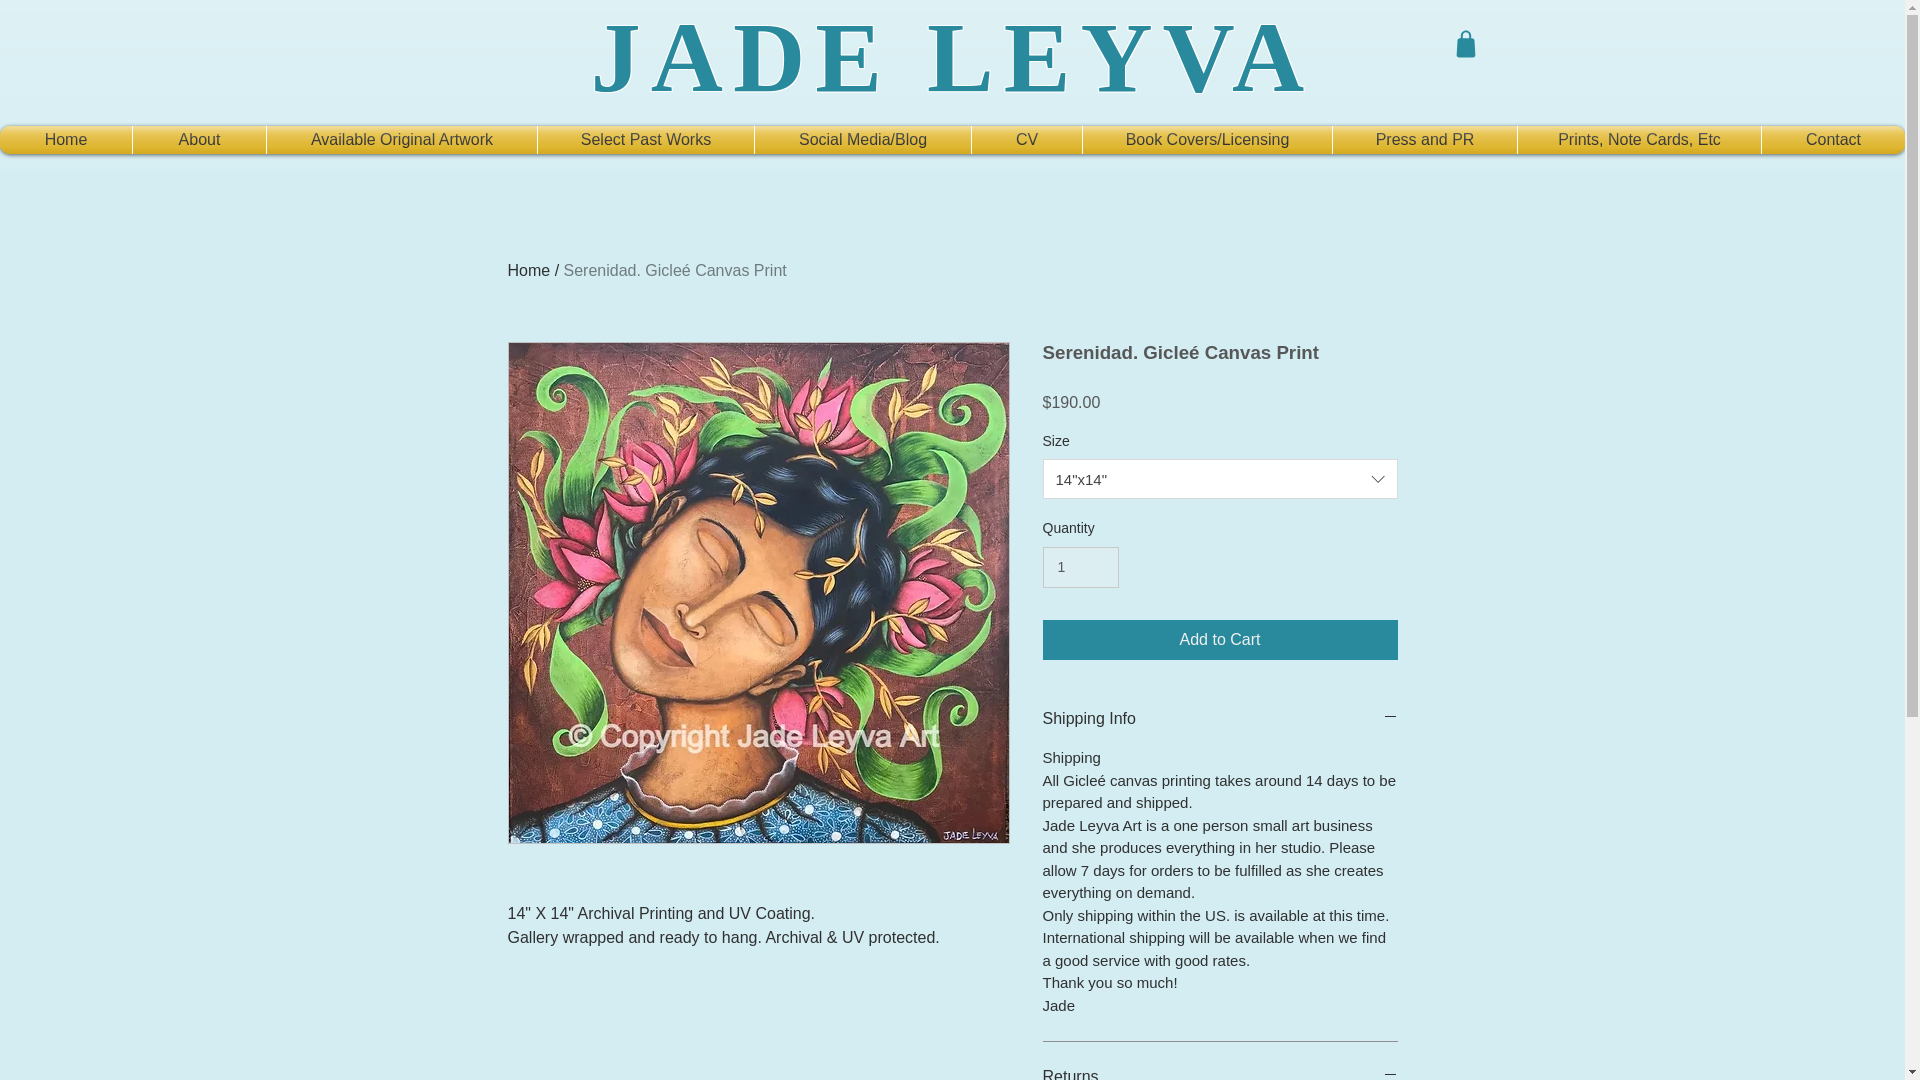  What do you see at coordinates (952, 58) in the screenshot?
I see `JADE LEYVA` at bounding box center [952, 58].